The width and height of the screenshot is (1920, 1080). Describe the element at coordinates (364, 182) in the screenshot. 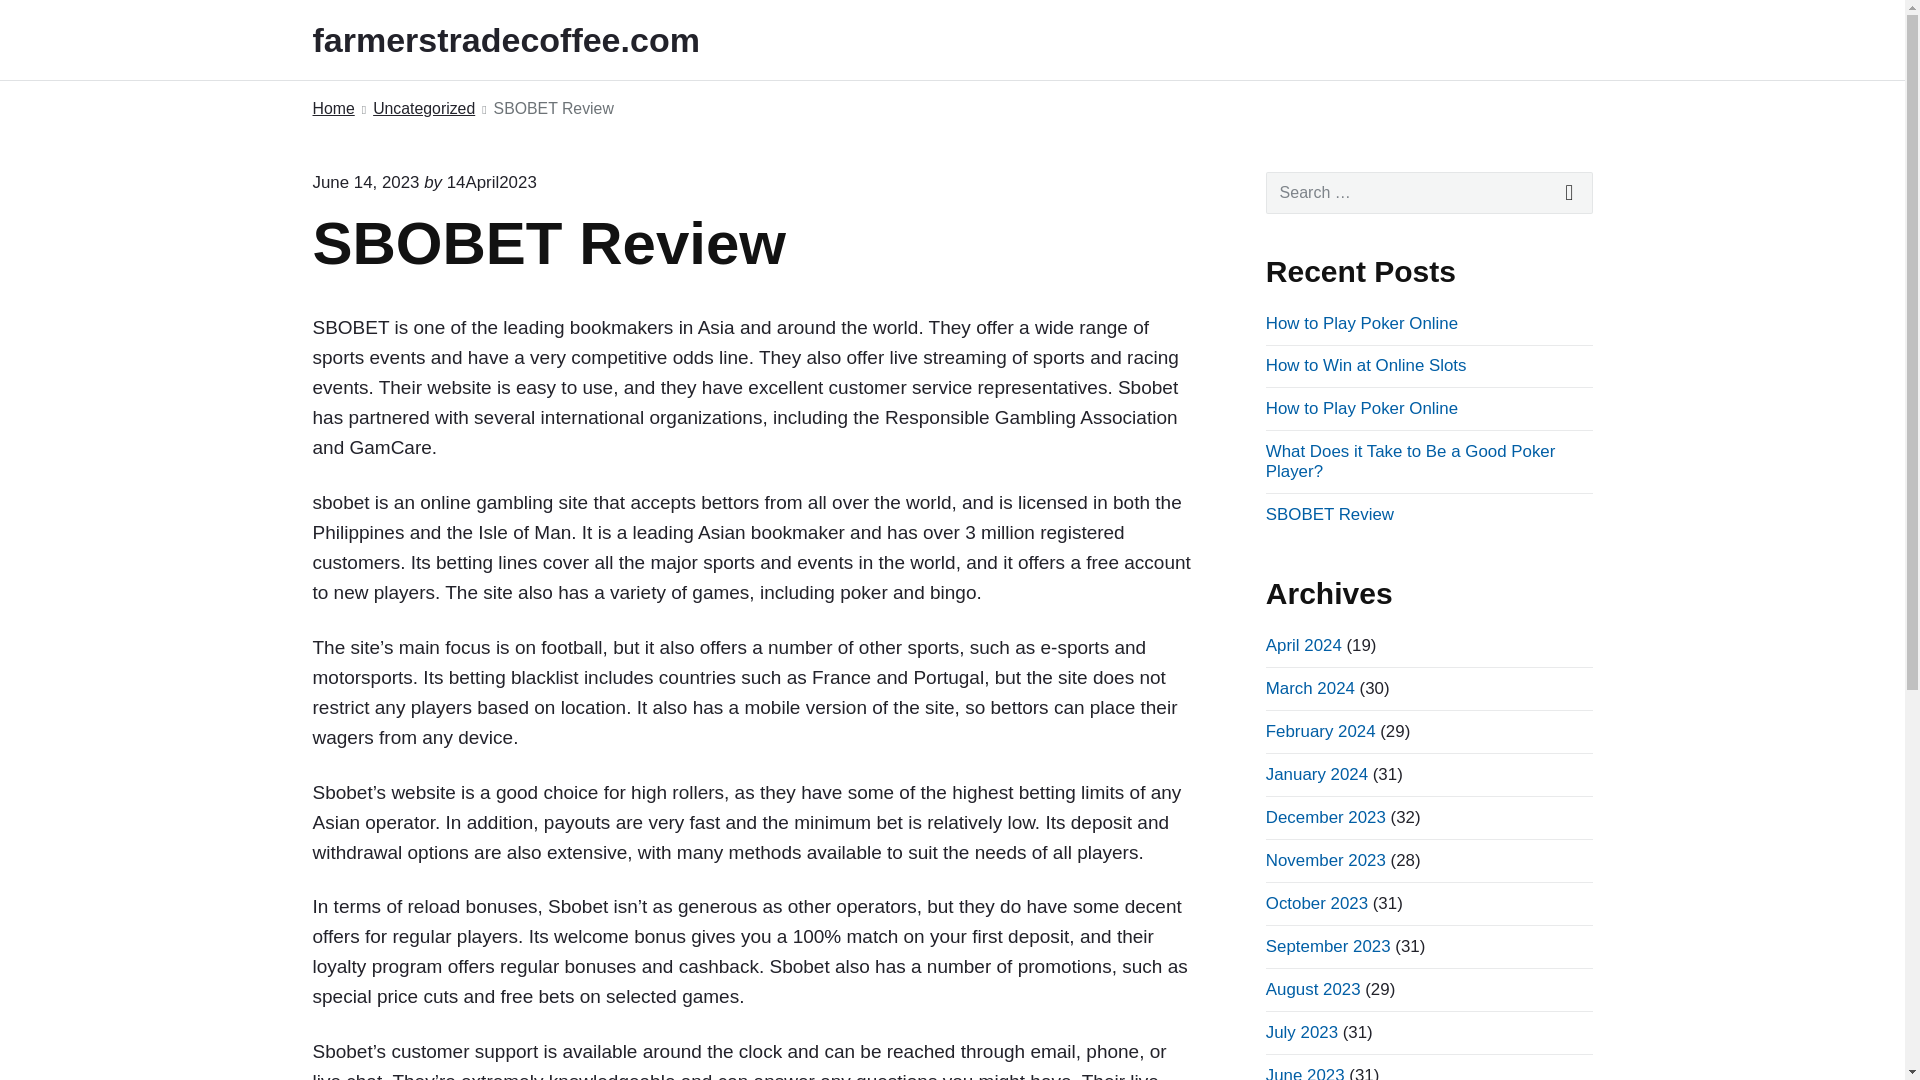

I see `Wednesday, June 14, 2023, 10:41 am` at that location.